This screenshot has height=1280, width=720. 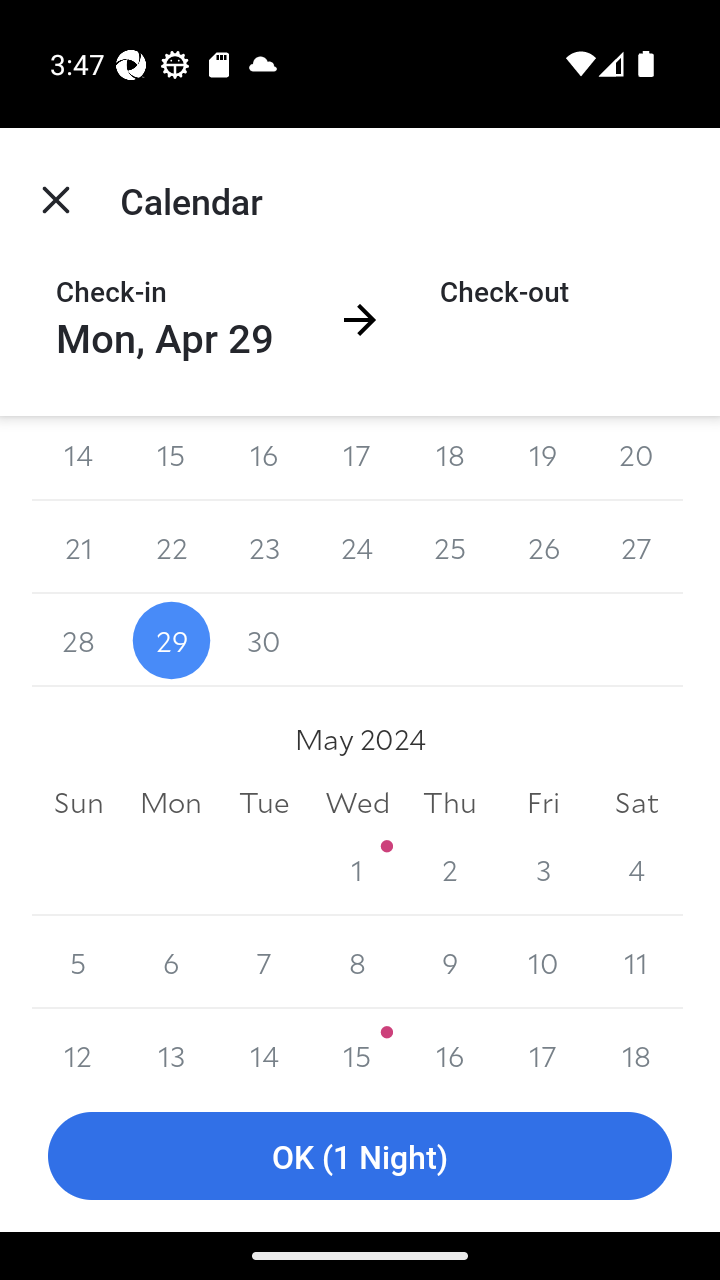 I want to click on 24 24 April 2024, so click(x=357, y=546).